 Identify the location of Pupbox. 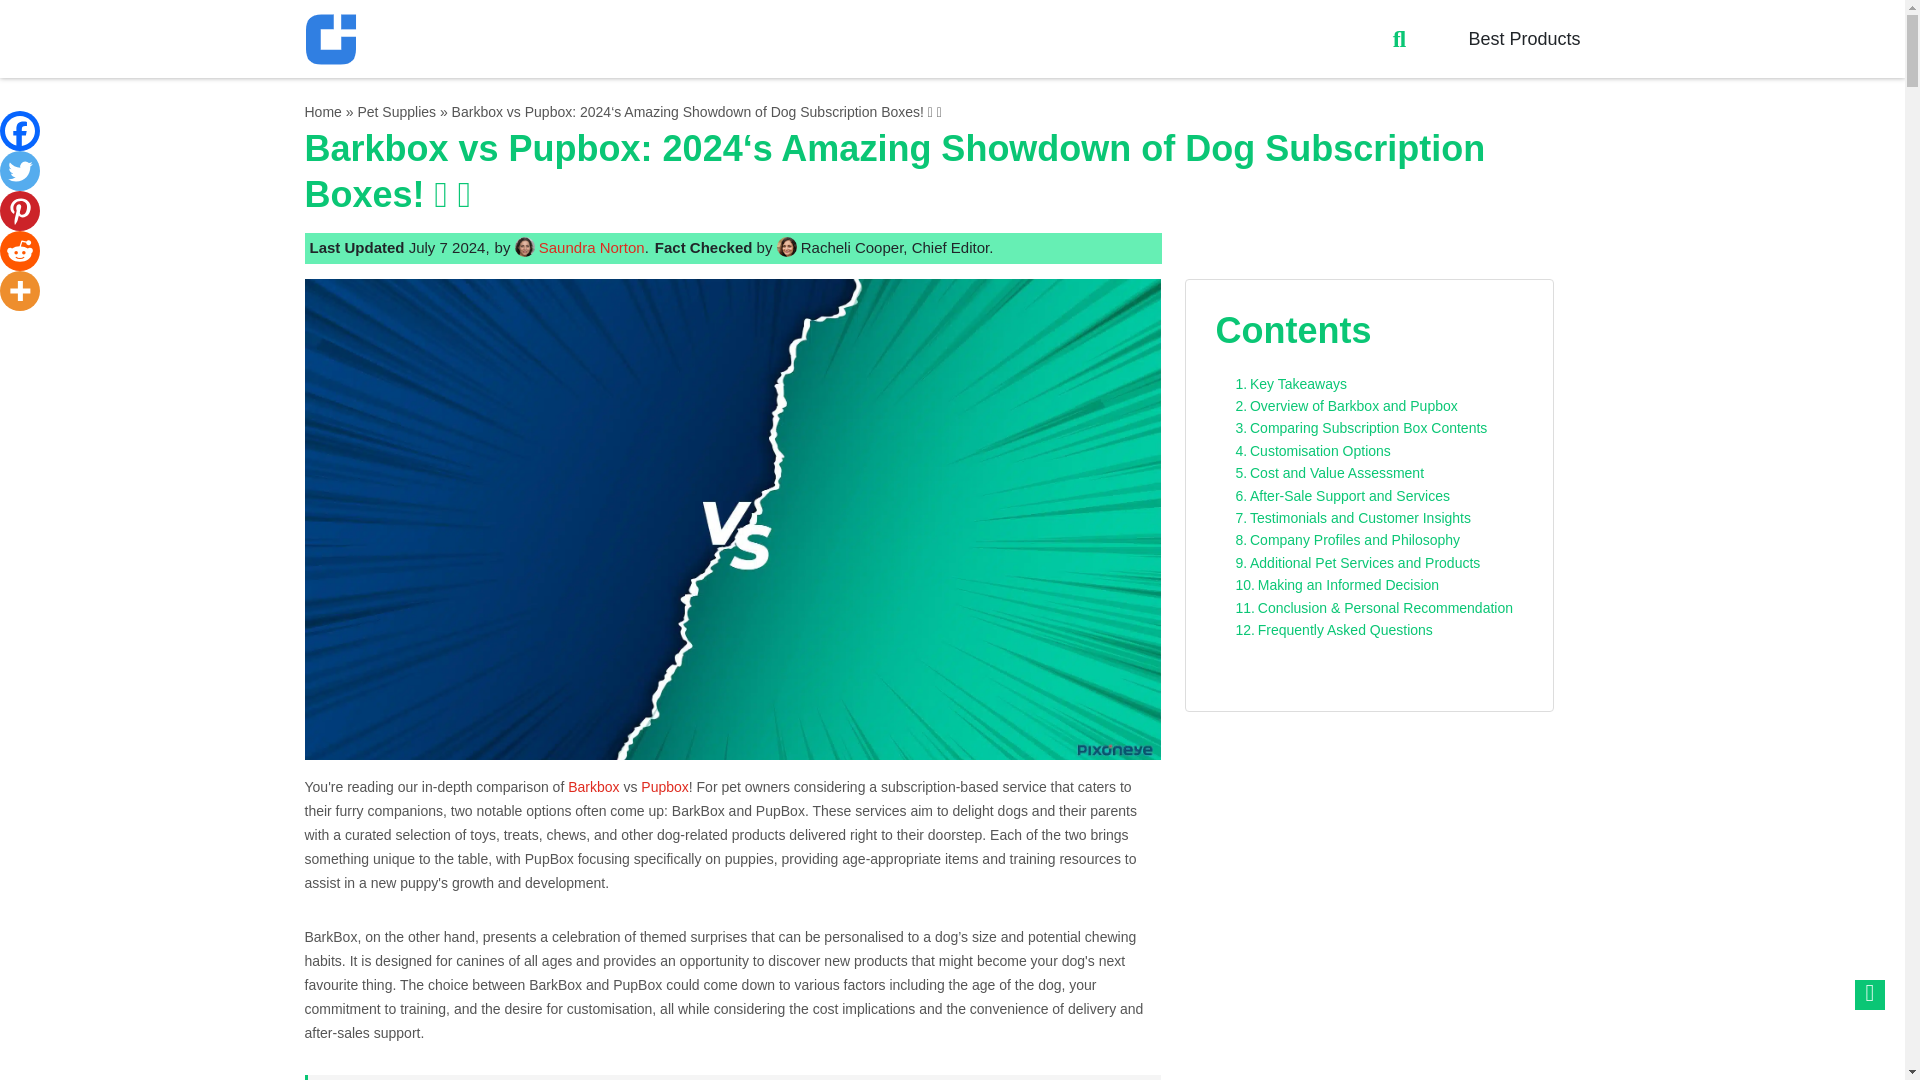
(664, 786).